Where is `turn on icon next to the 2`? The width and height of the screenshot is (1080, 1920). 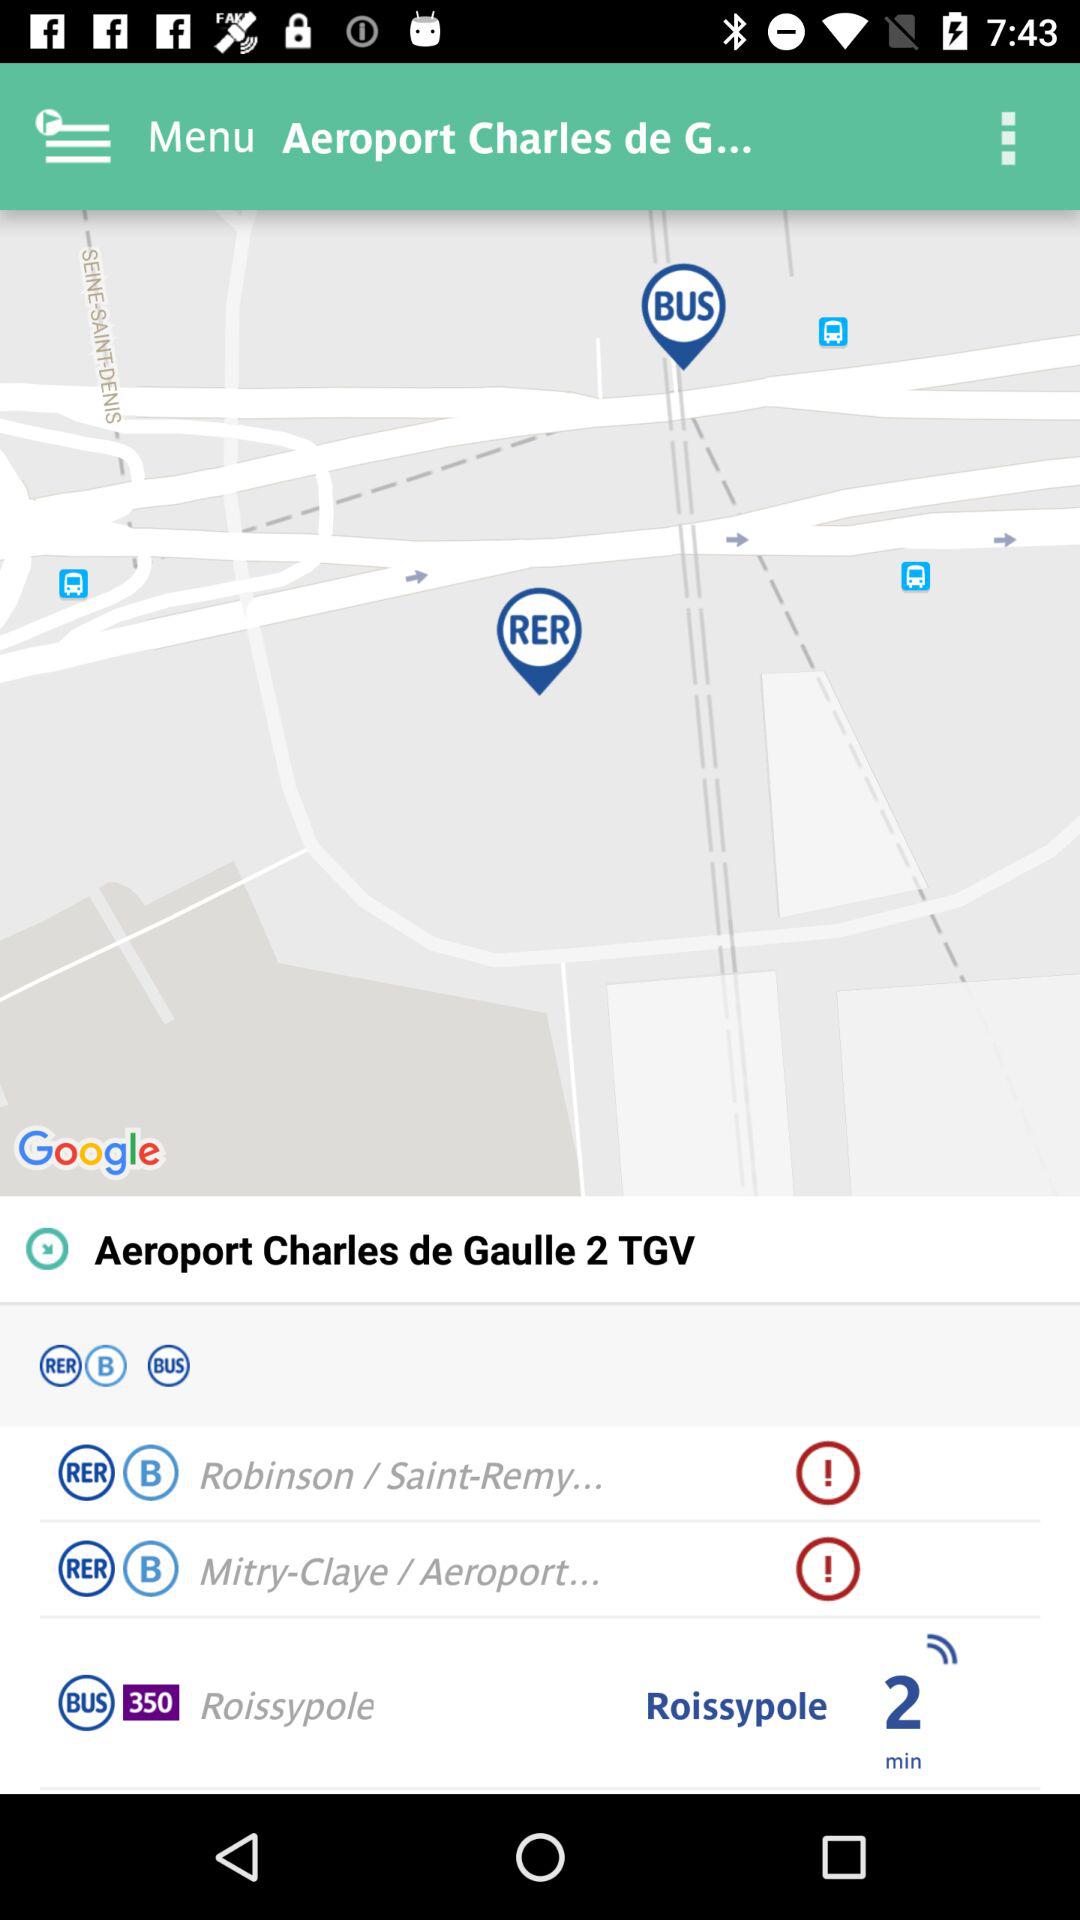 turn on icon next to the 2 is located at coordinates (940, 1649).